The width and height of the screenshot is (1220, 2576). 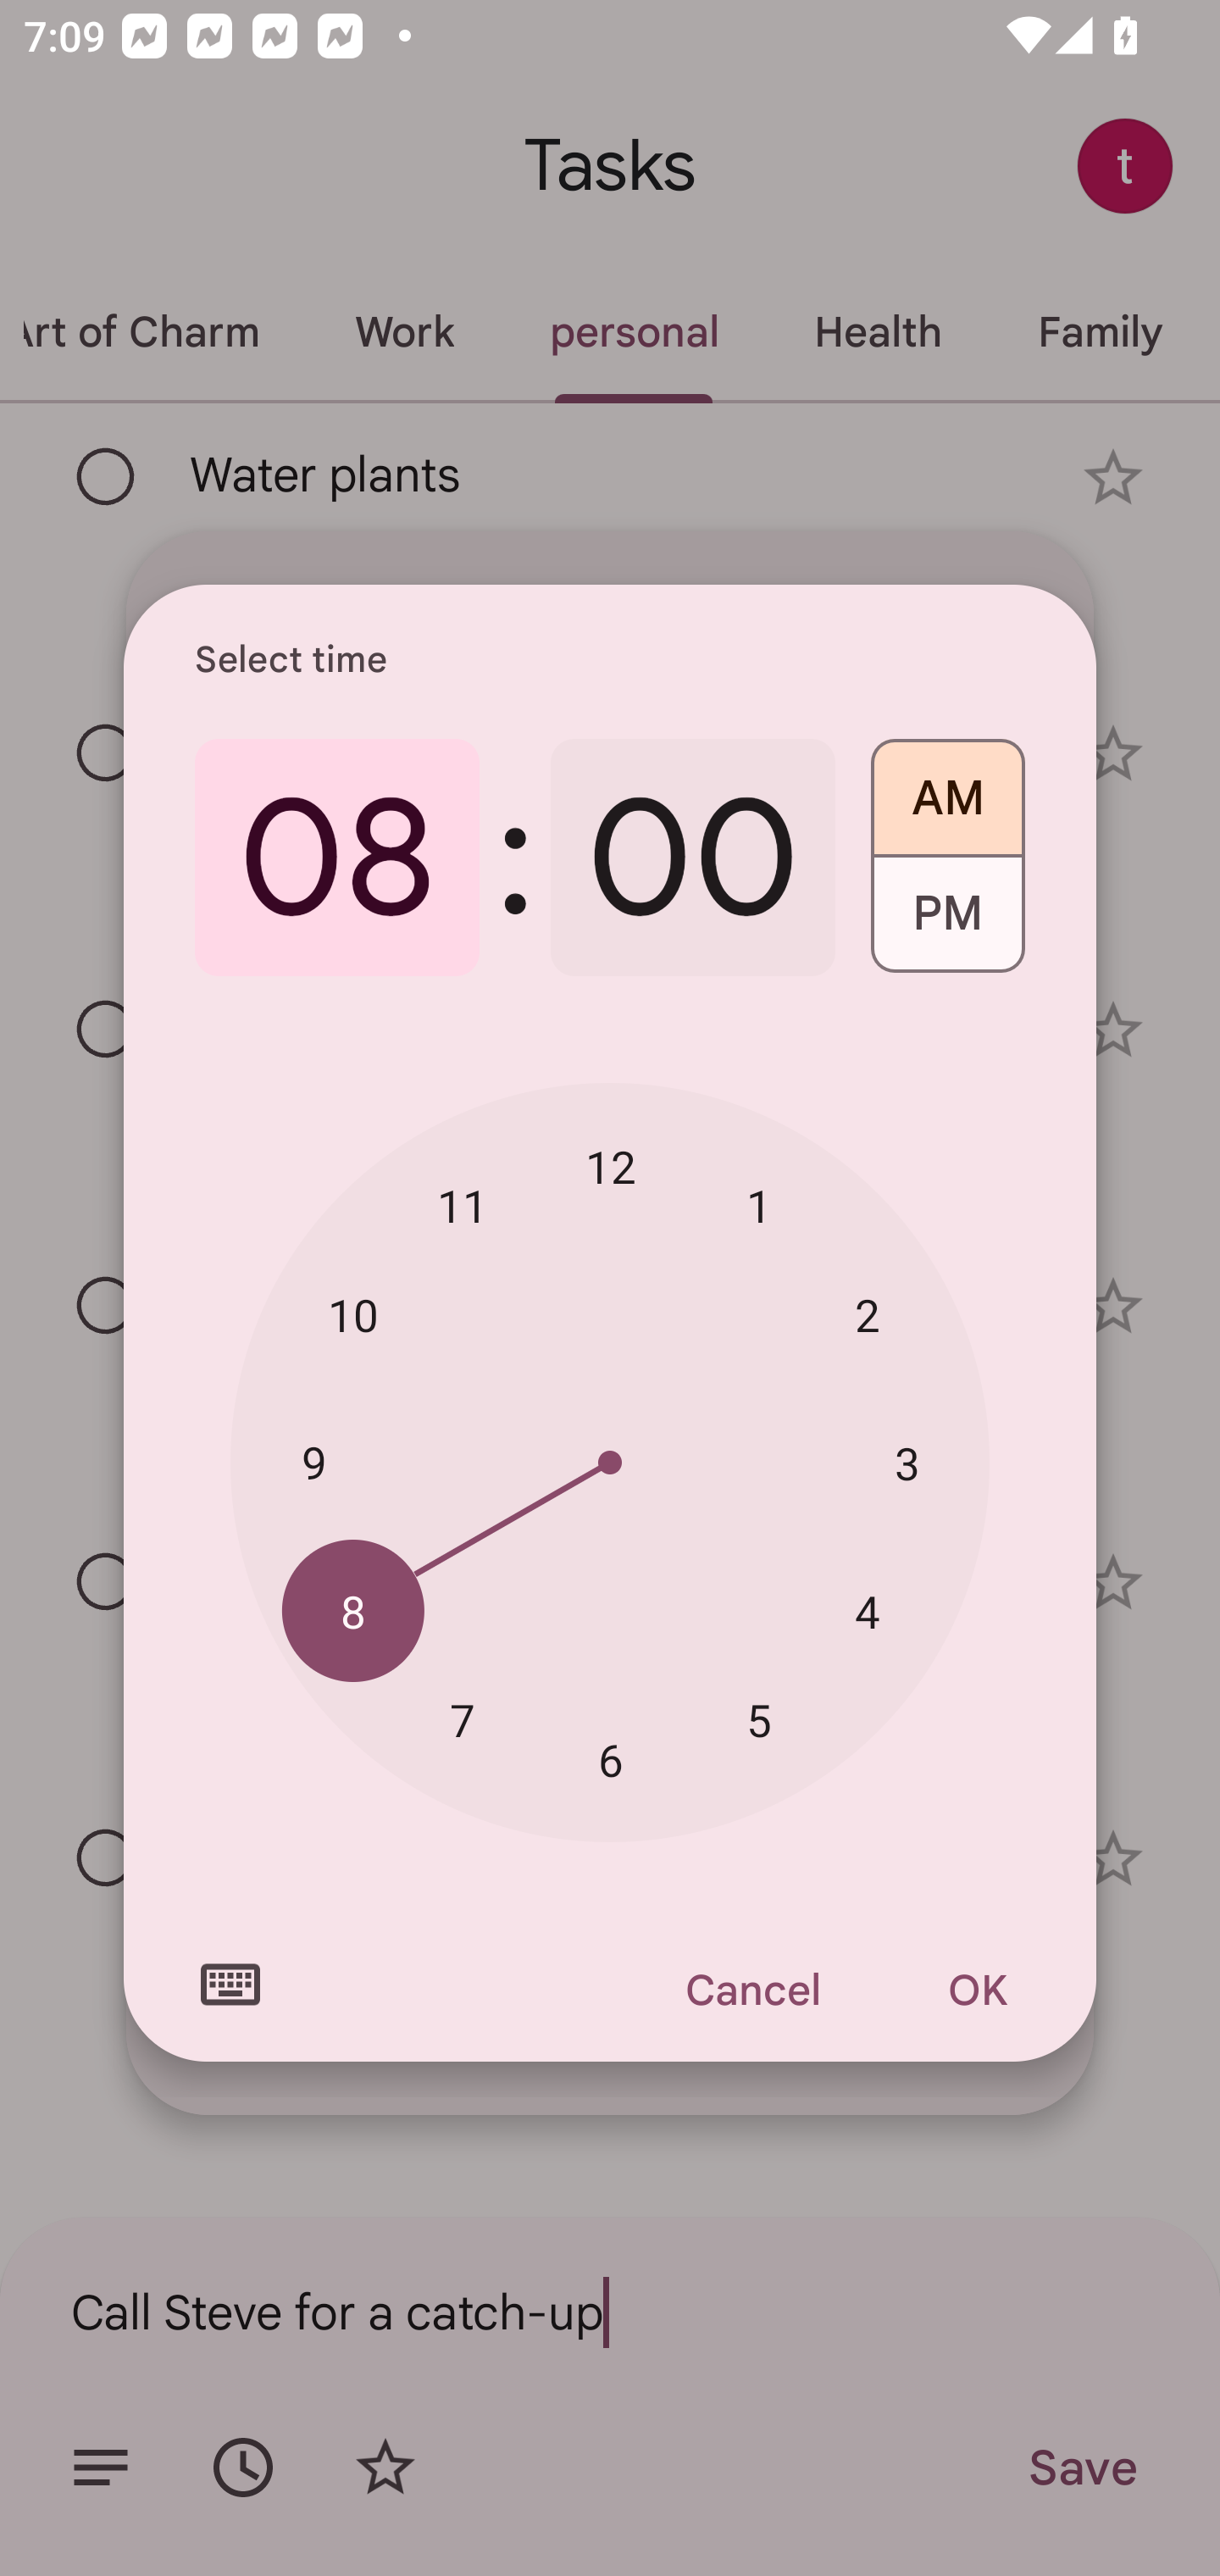 What do you see at coordinates (868, 1315) in the screenshot?
I see `2 2 o'clock` at bounding box center [868, 1315].